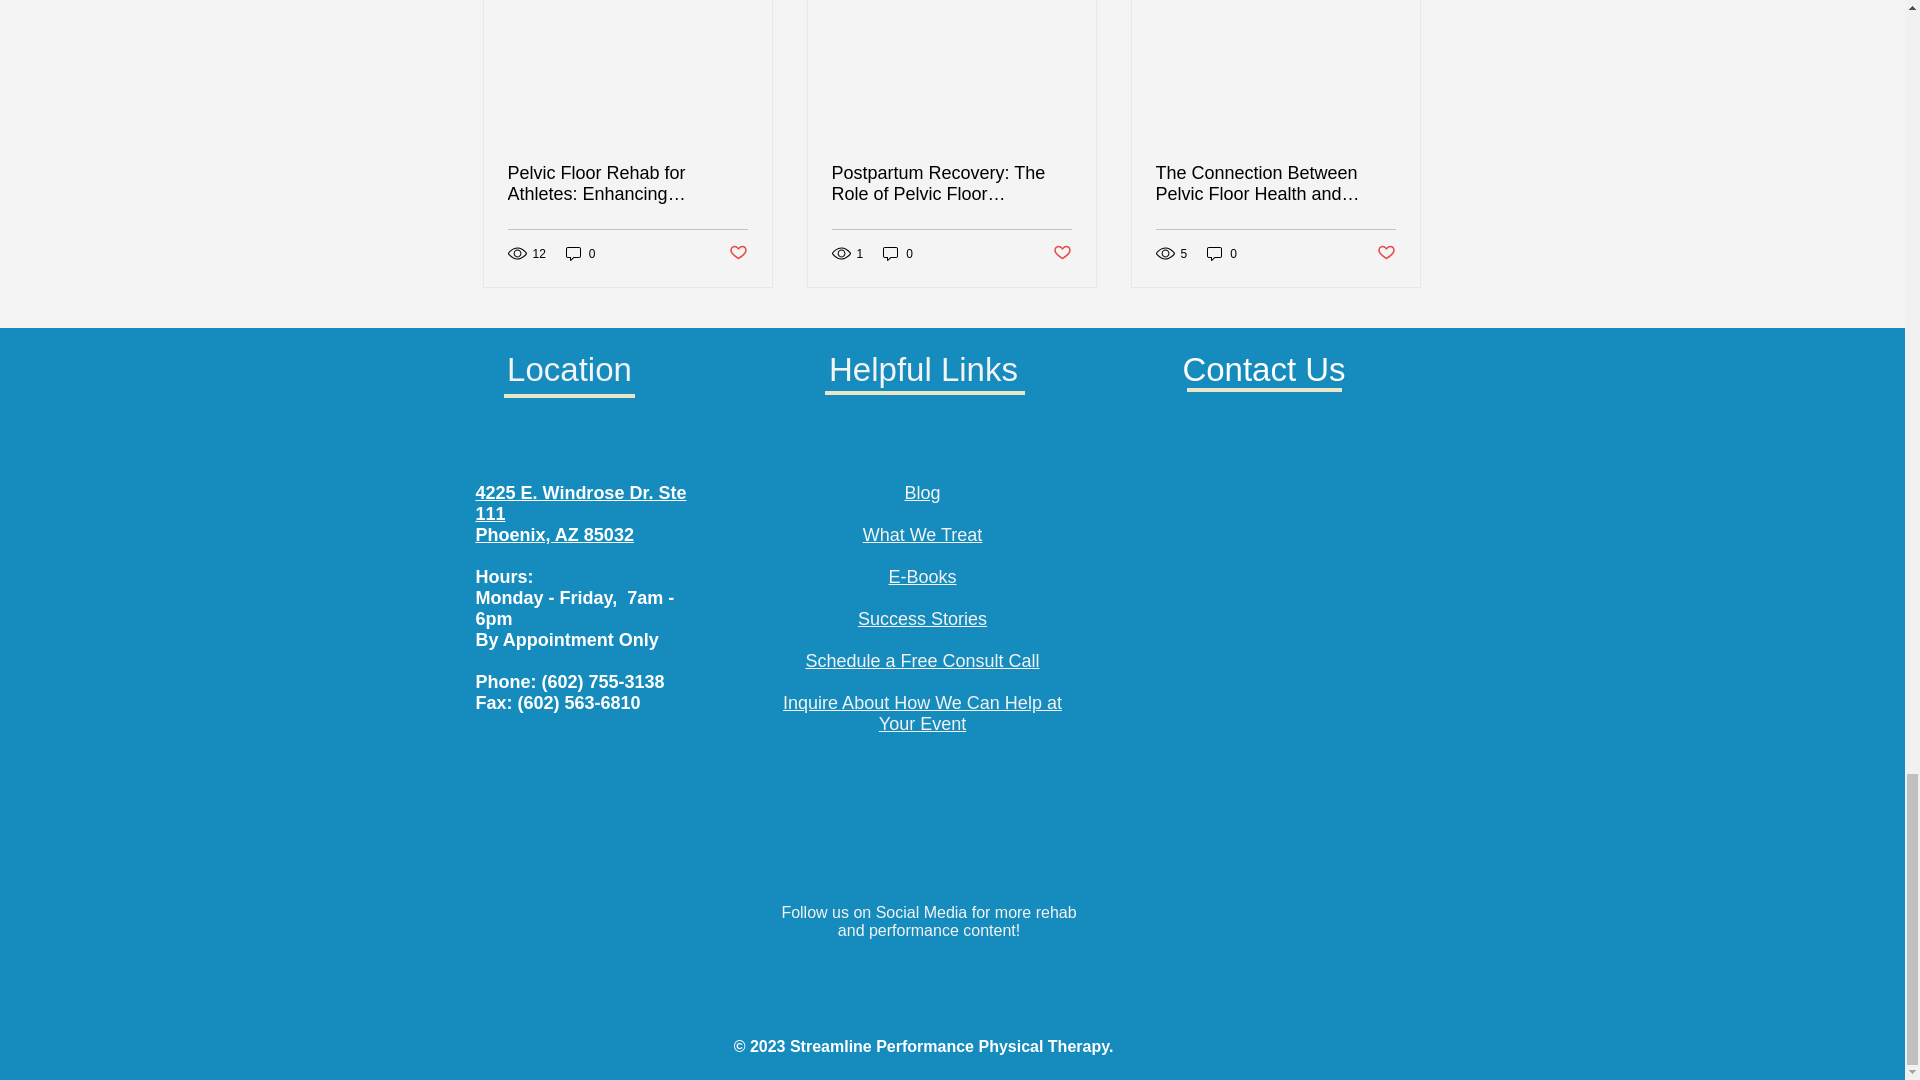 The width and height of the screenshot is (1920, 1080). What do you see at coordinates (951, 184) in the screenshot?
I see `Postpartum Recovery: The Role of Pelvic Floor Rehabilitation` at bounding box center [951, 184].